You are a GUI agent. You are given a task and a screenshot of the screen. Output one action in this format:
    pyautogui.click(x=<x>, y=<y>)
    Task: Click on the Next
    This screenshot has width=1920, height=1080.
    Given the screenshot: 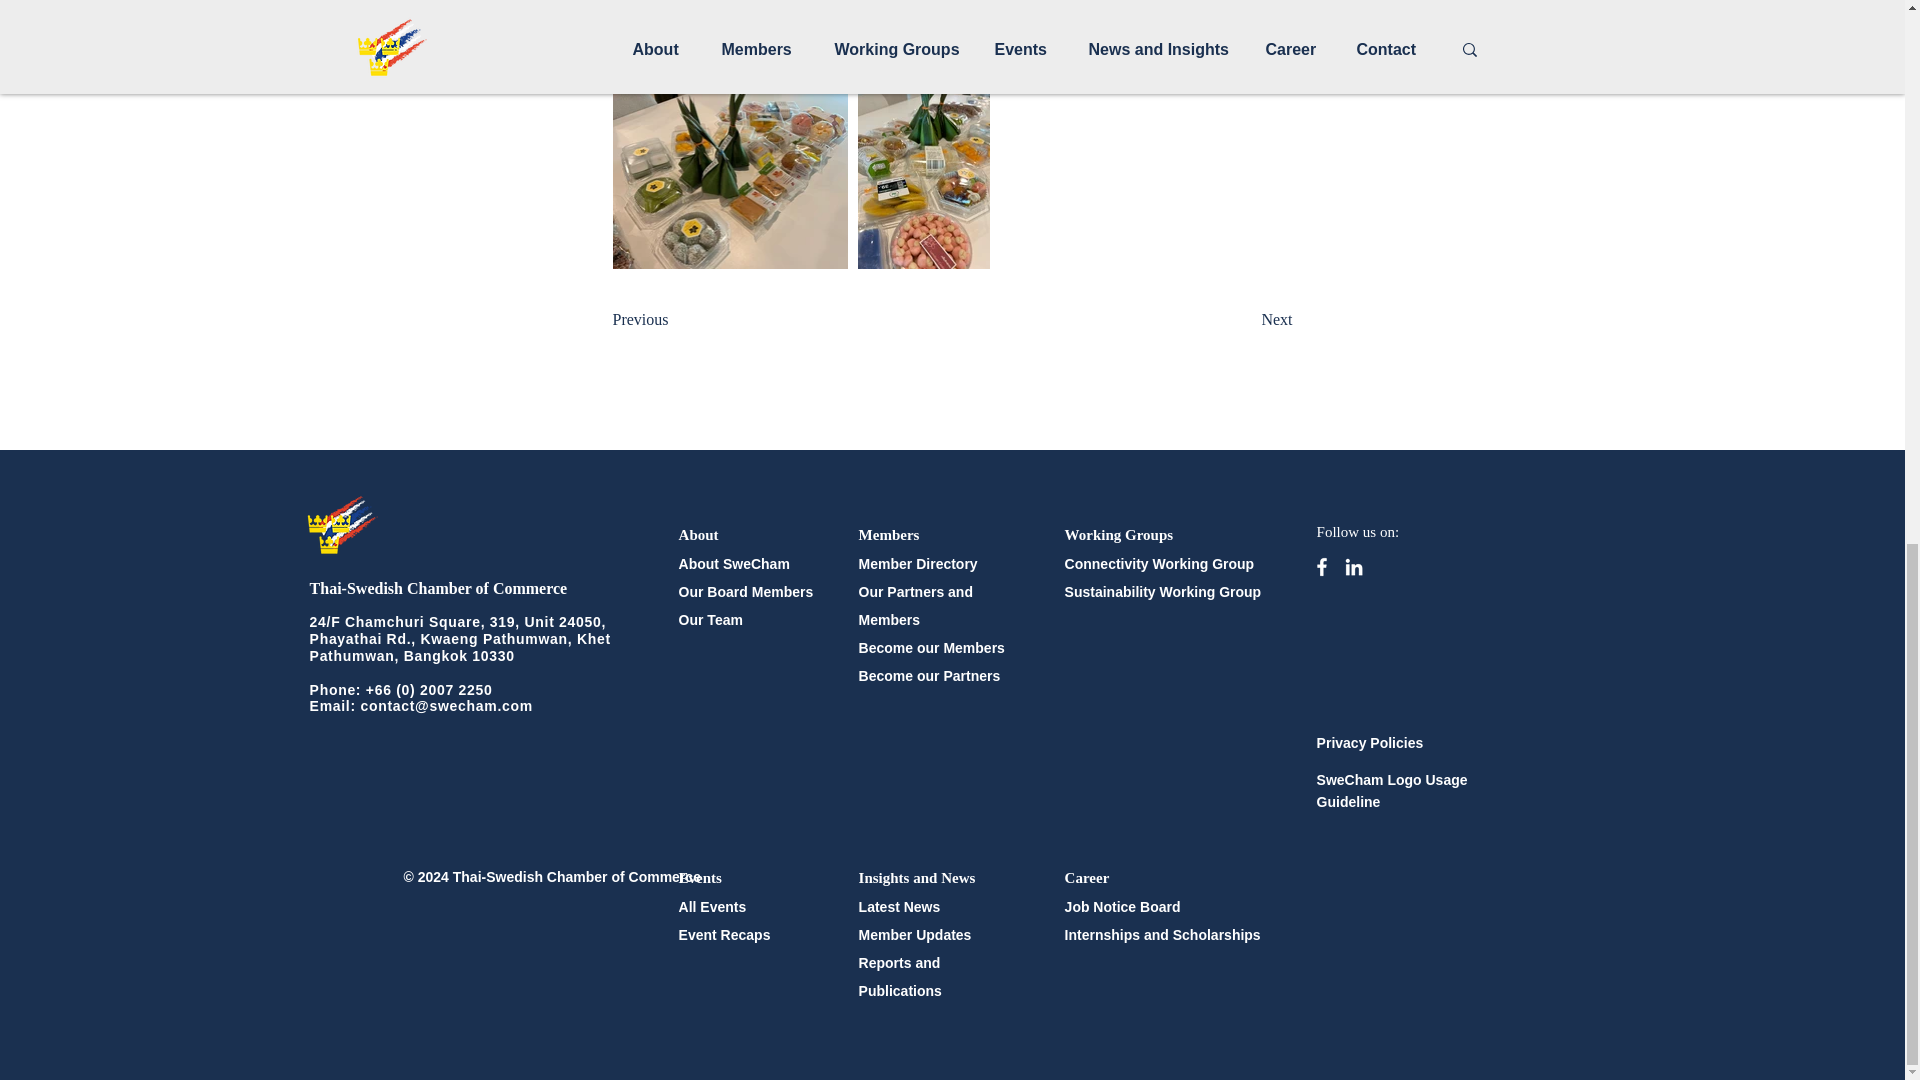 What is the action you would take?
    pyautogui.click(x=1242, y=320)
    